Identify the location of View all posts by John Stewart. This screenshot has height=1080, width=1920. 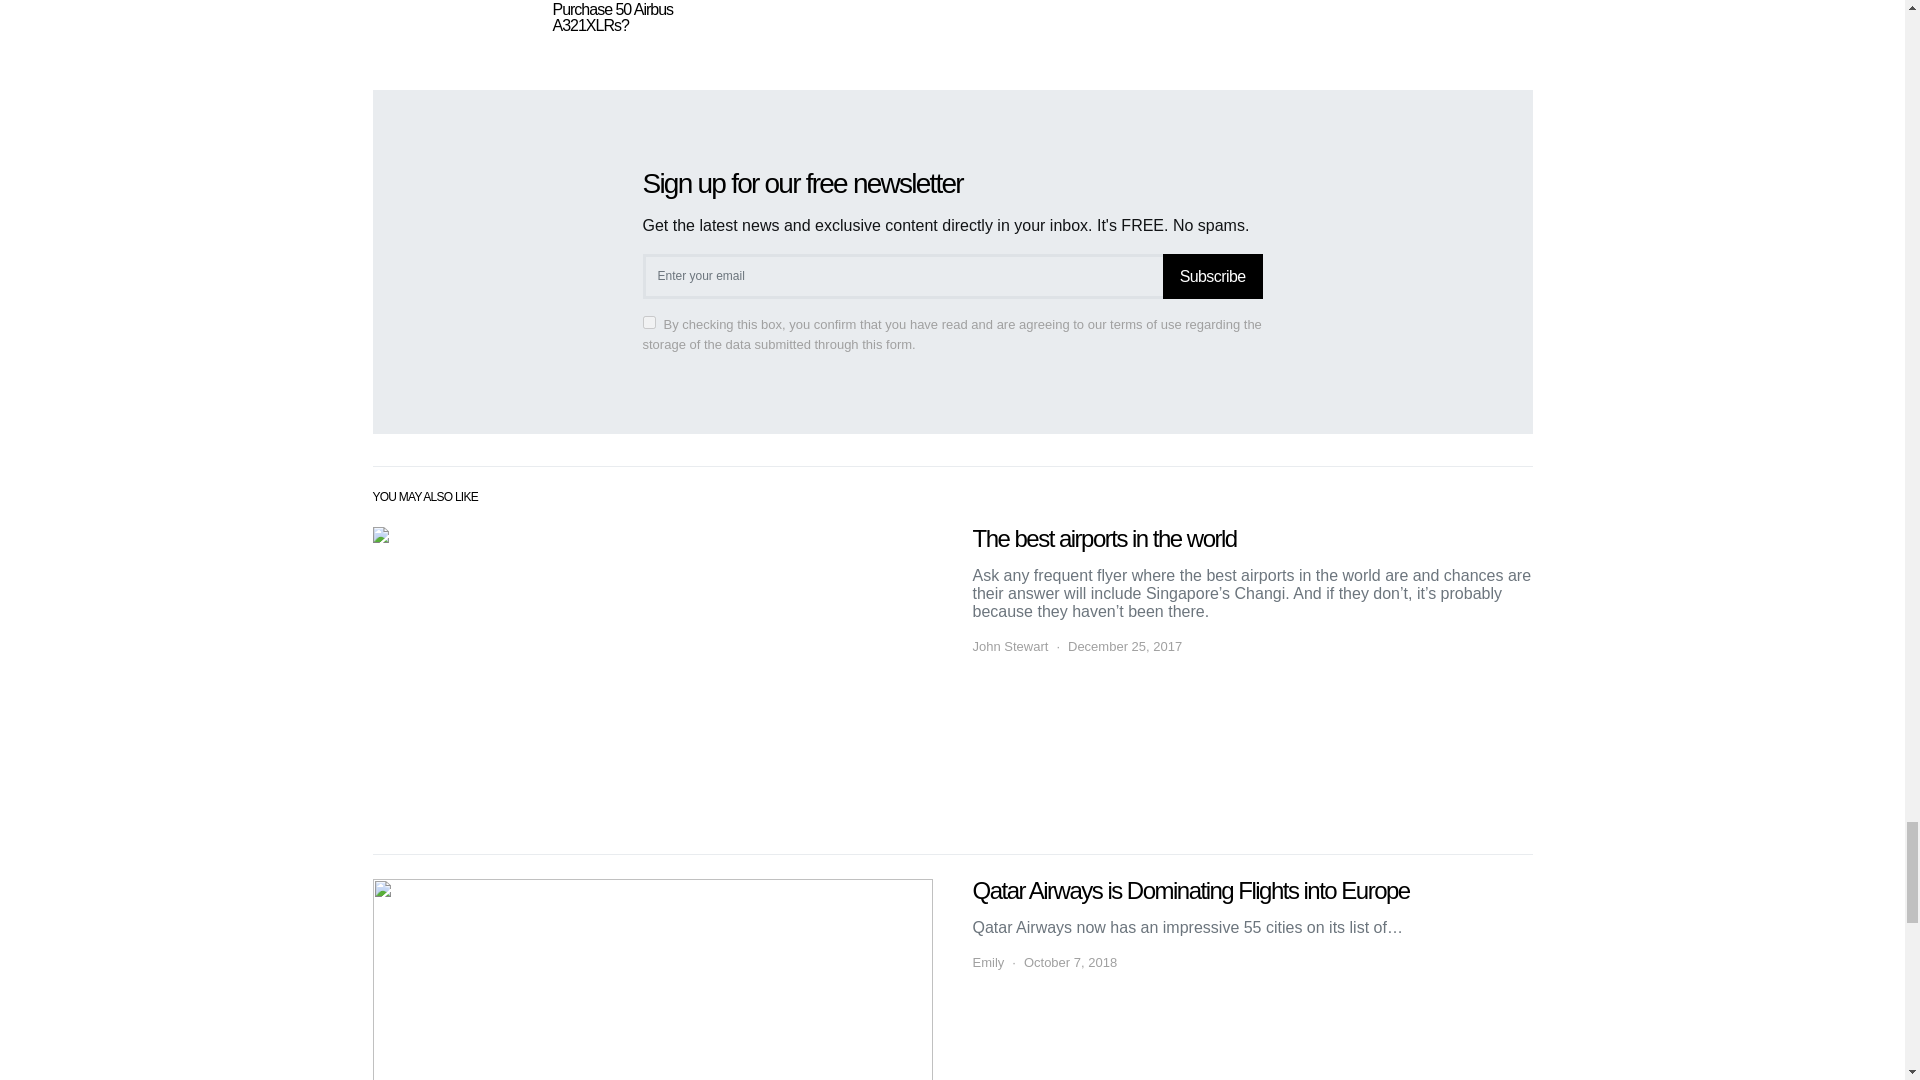
(1010, 646).